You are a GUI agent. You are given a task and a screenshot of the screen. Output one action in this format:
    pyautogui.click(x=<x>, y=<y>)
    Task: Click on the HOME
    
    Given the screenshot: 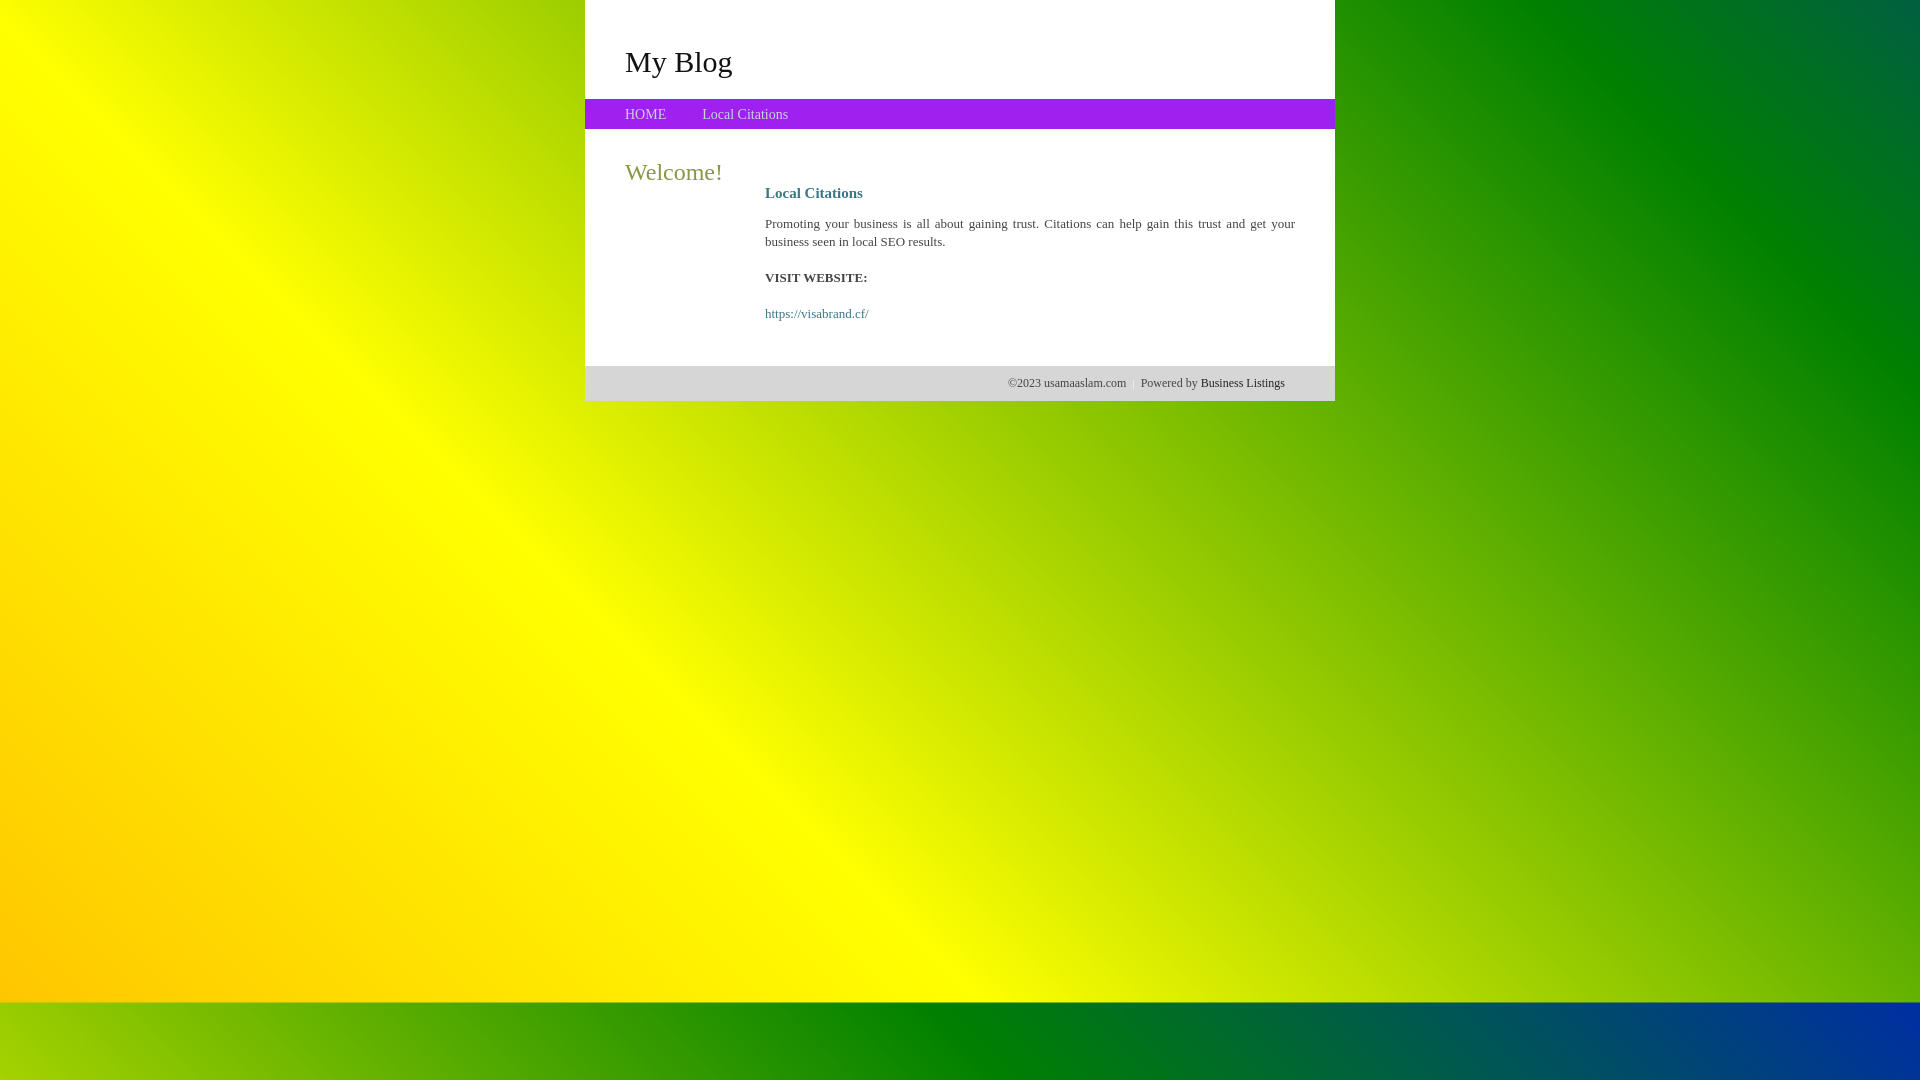 What is the action you would take?
    pyautogui.click(x=646, y=114)
    